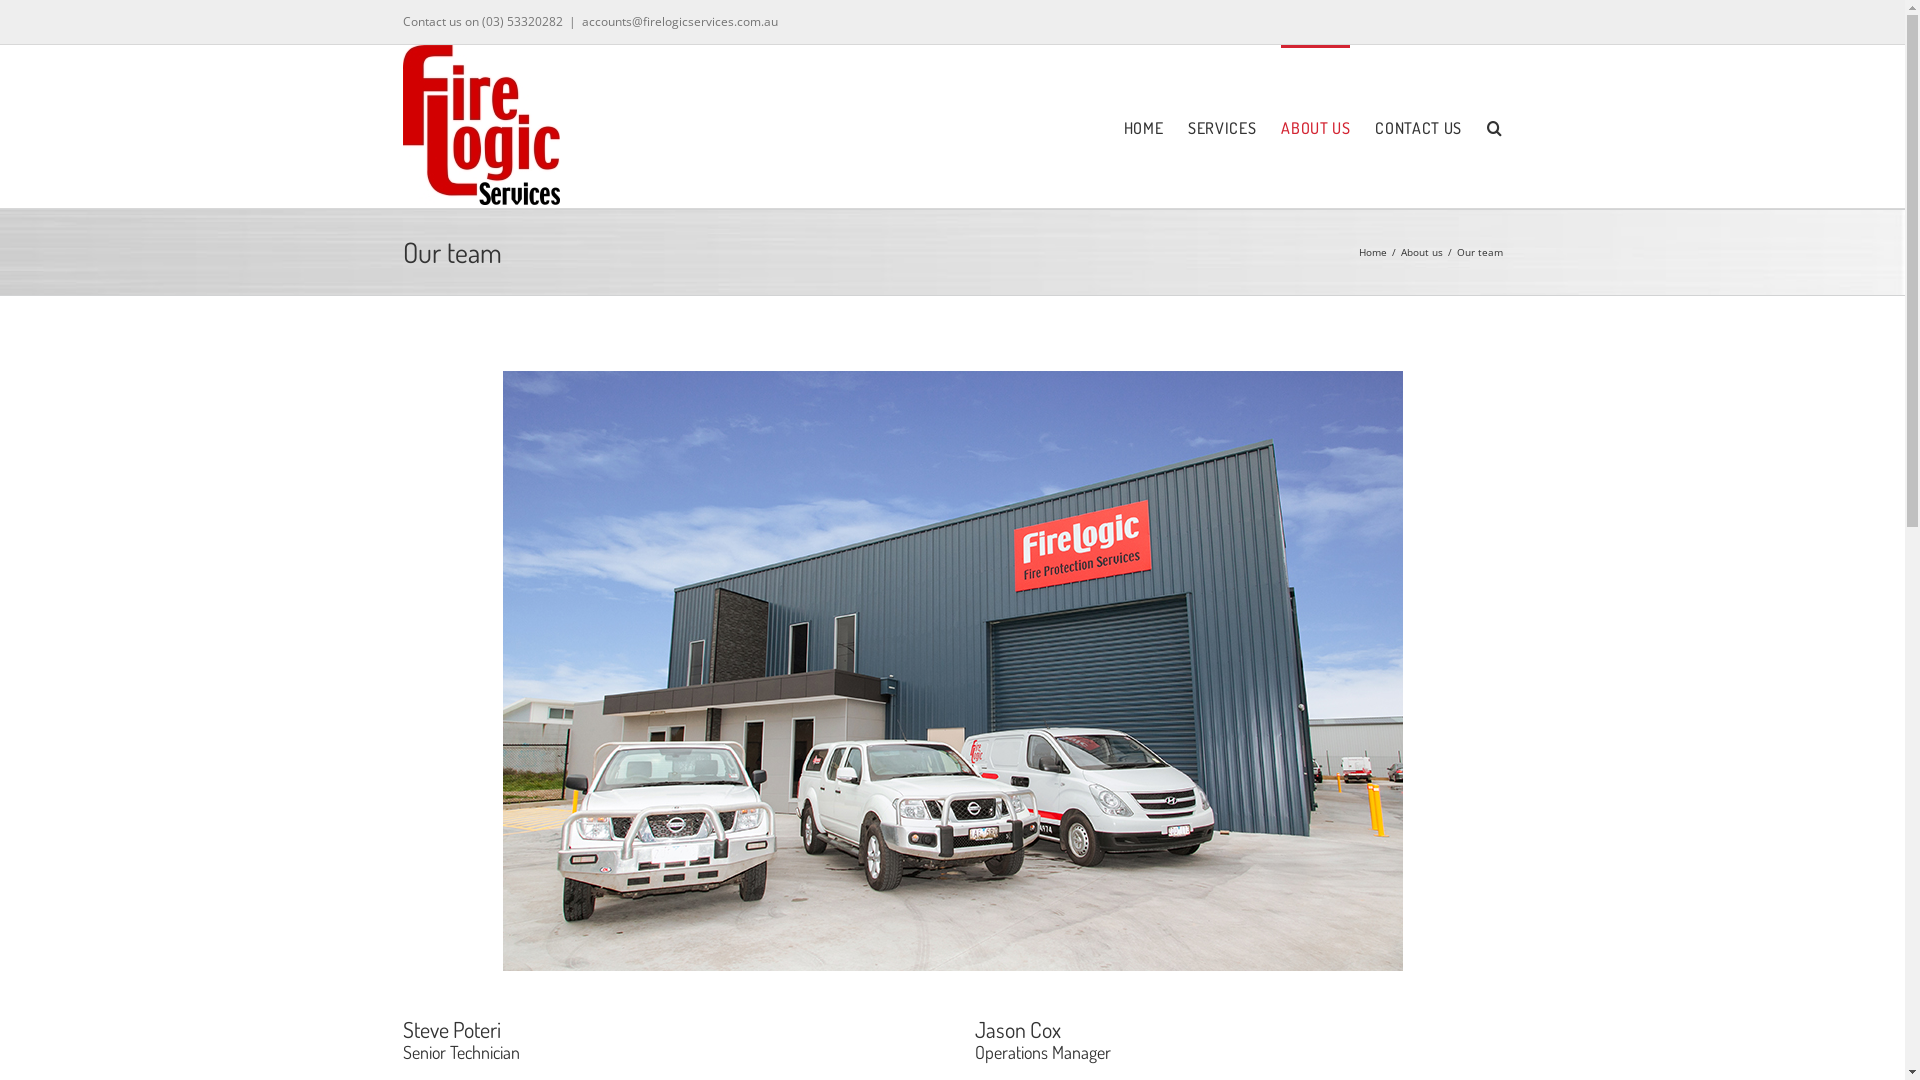 The width and height of the screenshot is (1920, 1080). What do you see at coordinates (1222, 126) in the screenshot?
I see `SERVICES` at bounding box center [1222, 126].